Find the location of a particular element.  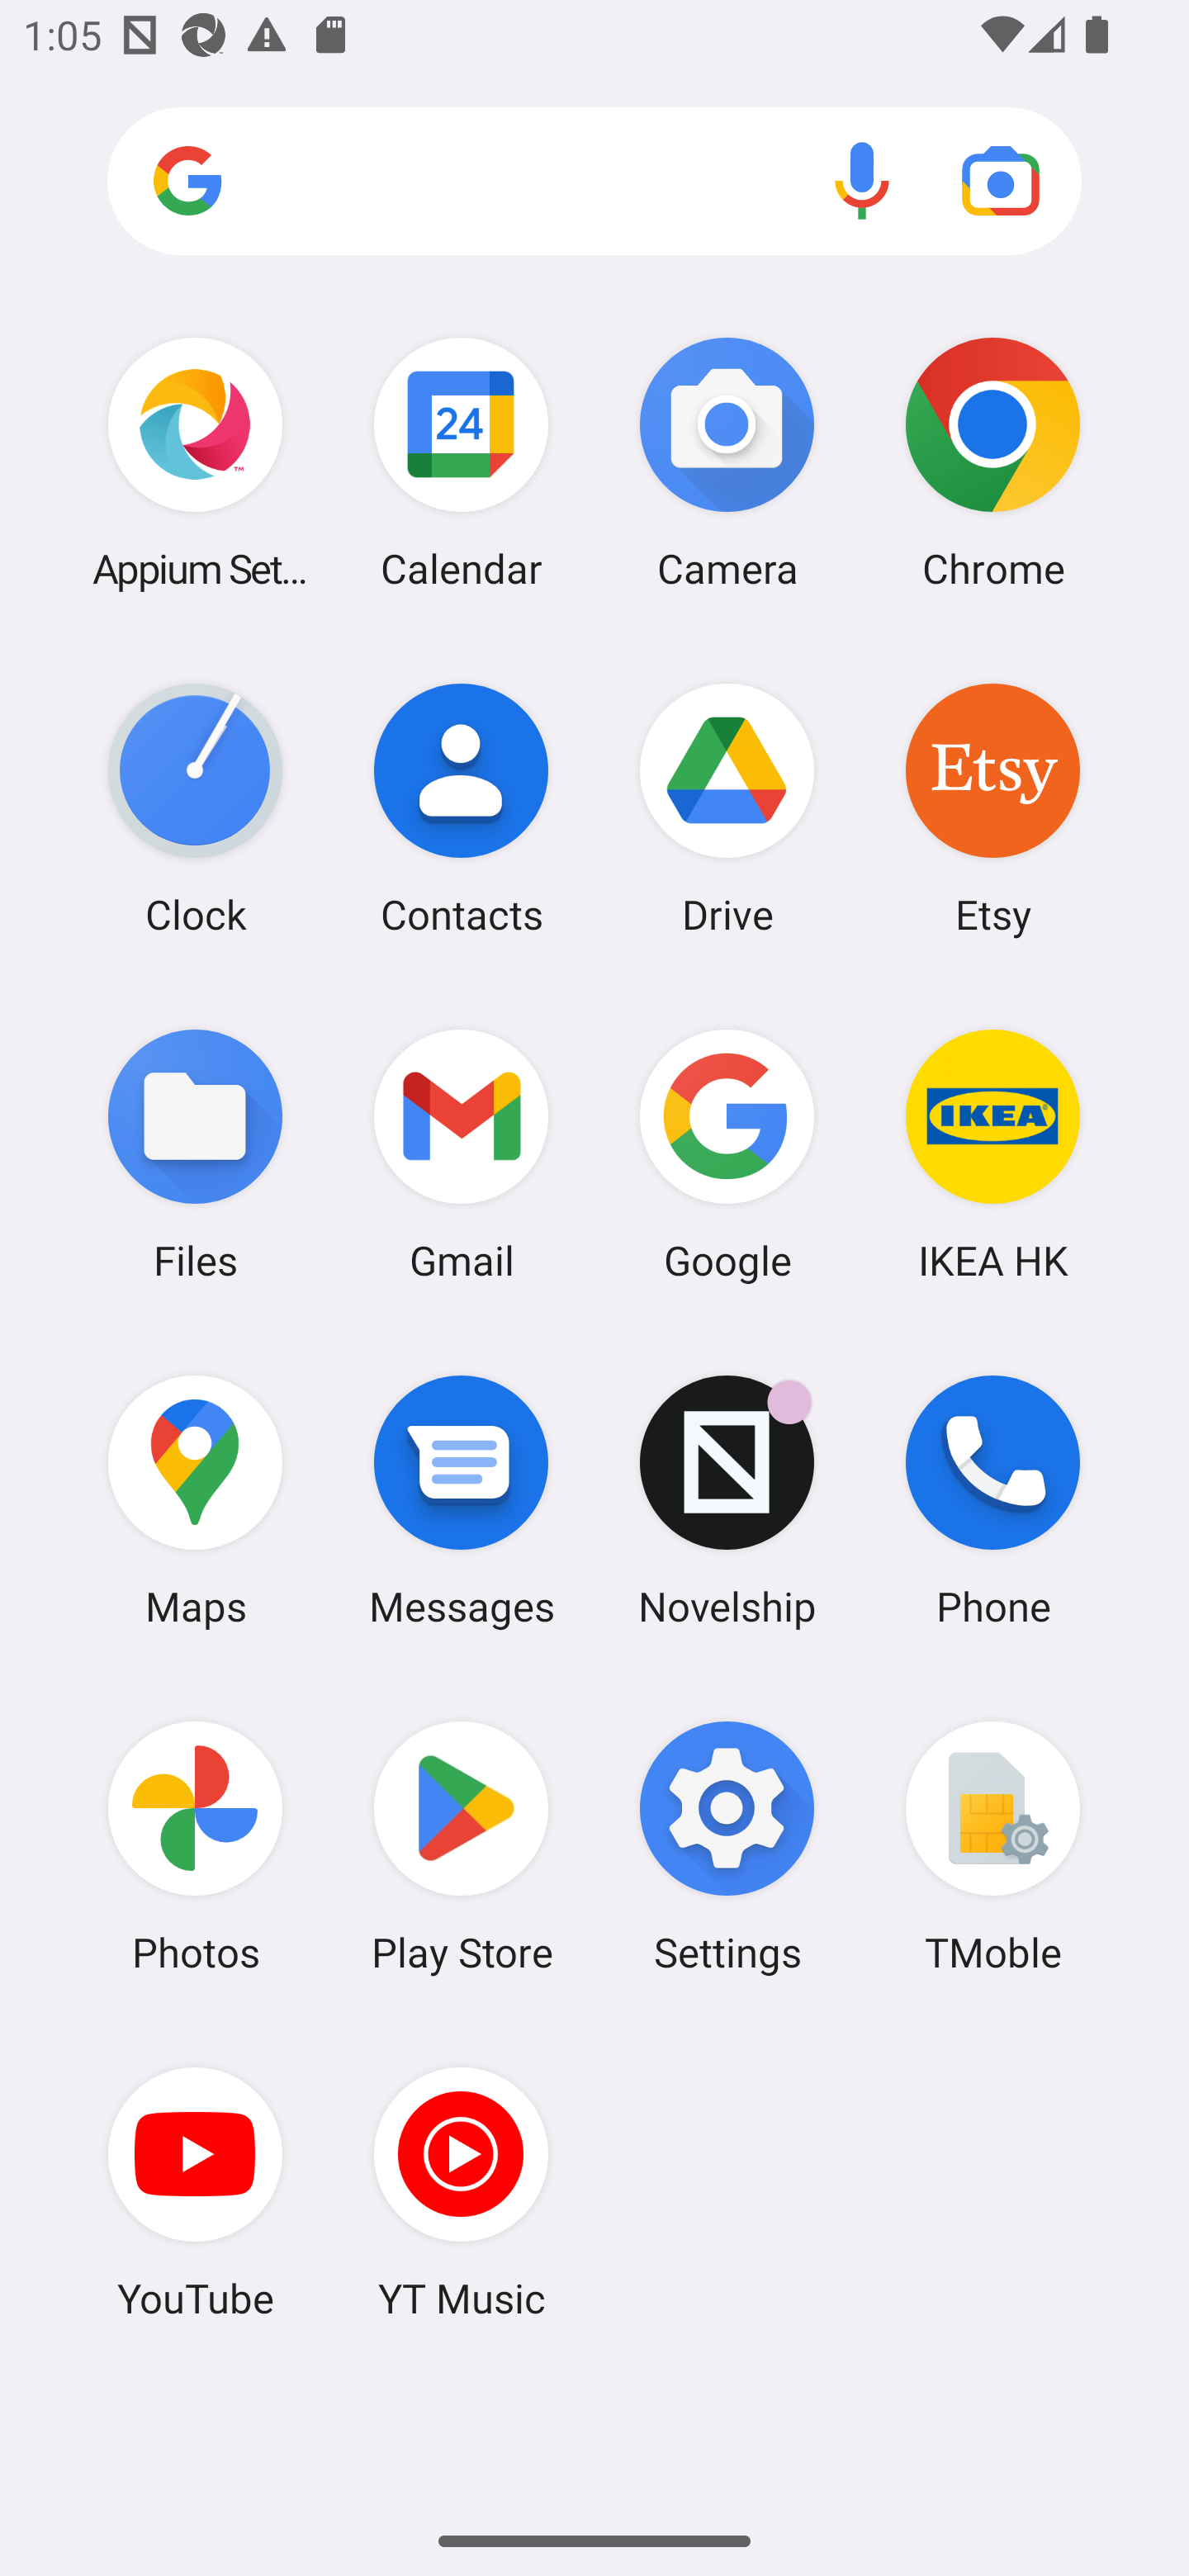

Novelship Novelship has 7 notifications is located at coordinates (727, 1500).